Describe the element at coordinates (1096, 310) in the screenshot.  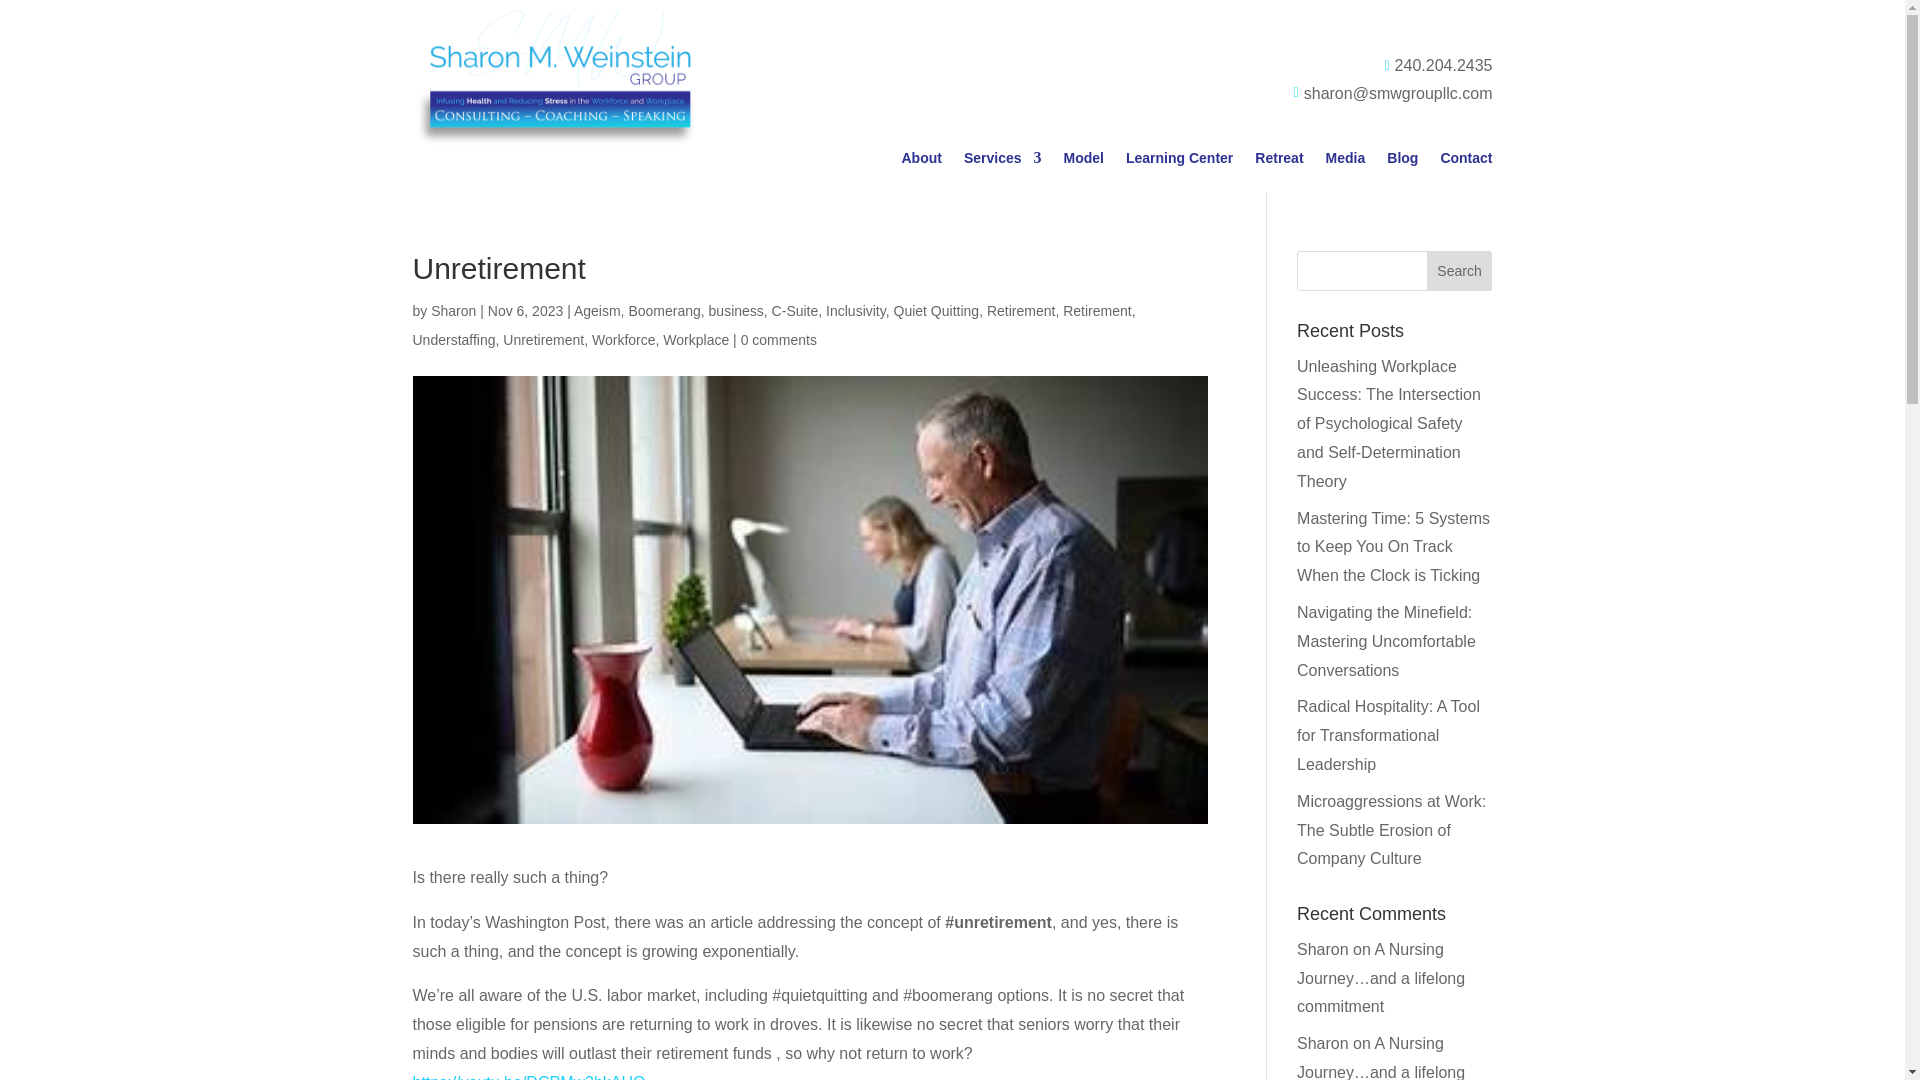
I see `Retirement` at that location.